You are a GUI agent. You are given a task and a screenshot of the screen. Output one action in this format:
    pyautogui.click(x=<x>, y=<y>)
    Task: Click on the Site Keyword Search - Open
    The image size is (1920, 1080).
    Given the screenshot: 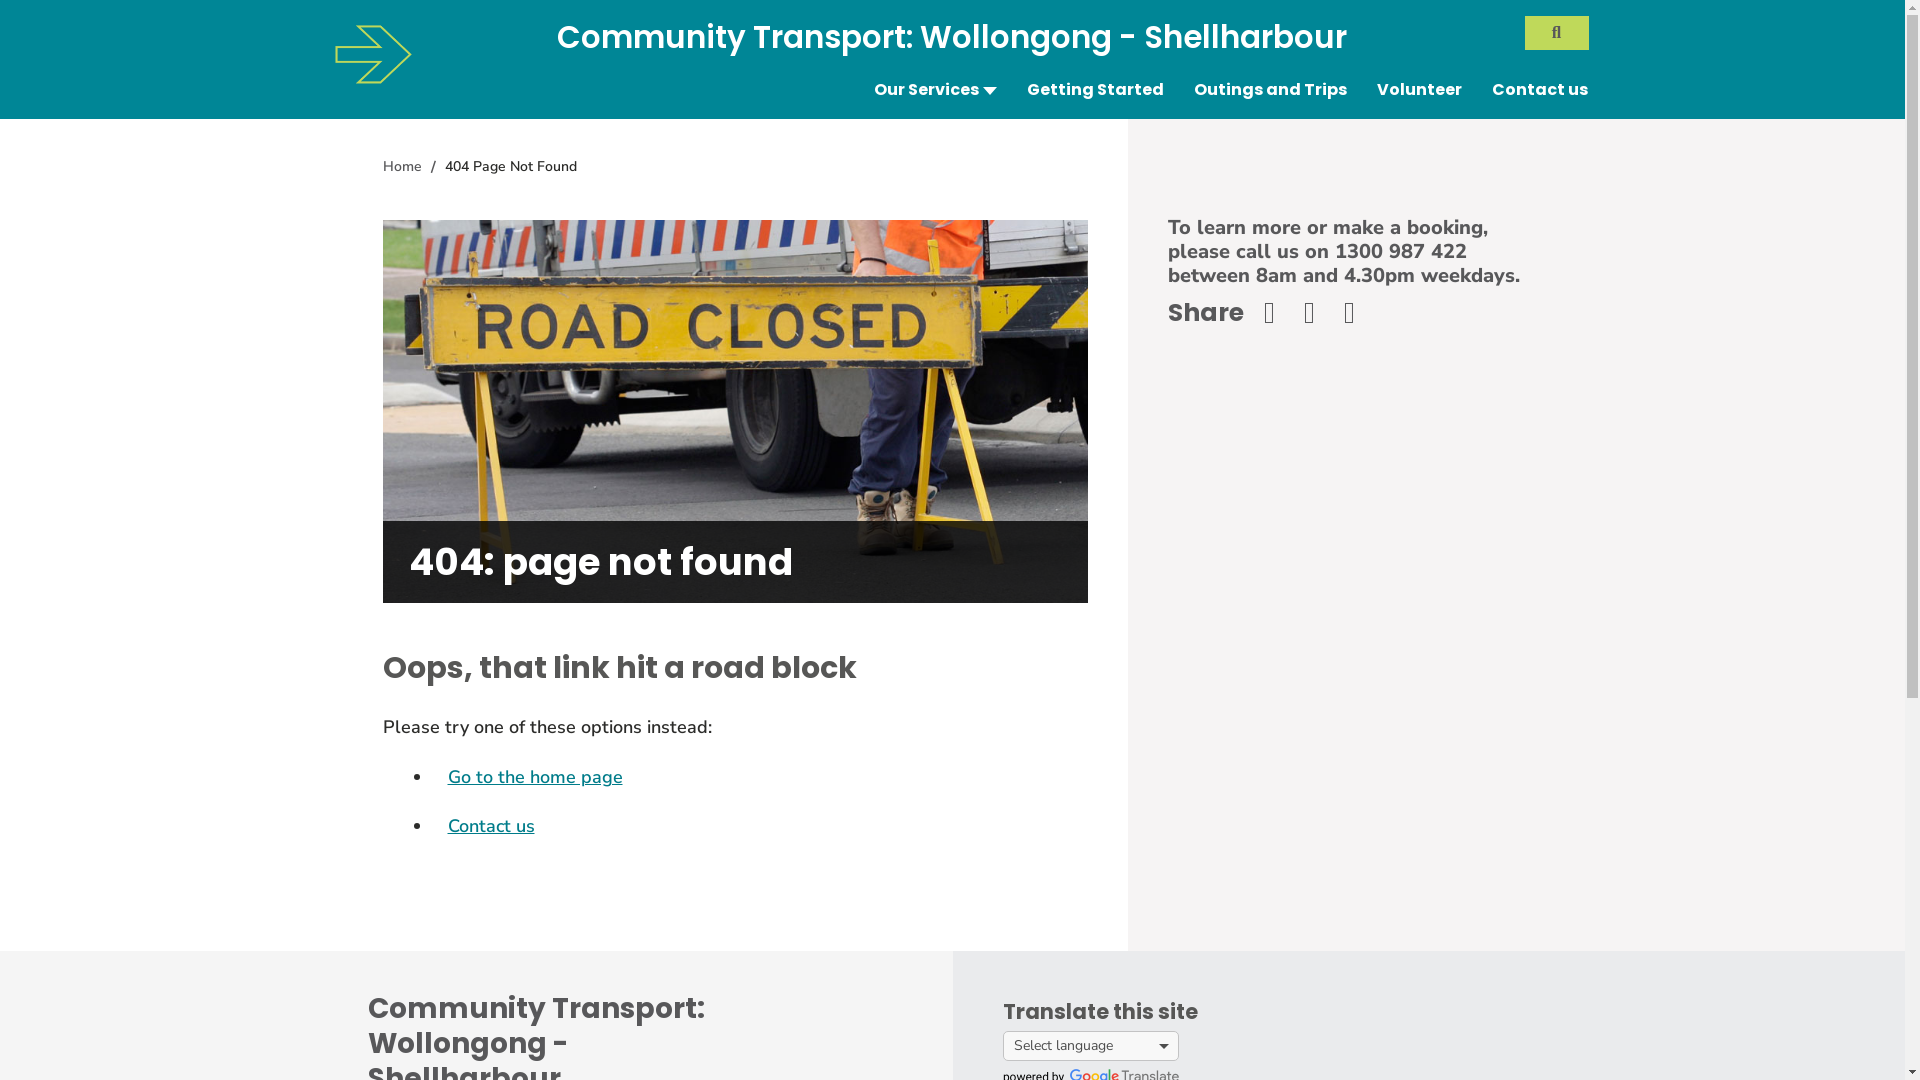 What is the action you would take?
    pyautogui.click(x=1556, y=33)
    